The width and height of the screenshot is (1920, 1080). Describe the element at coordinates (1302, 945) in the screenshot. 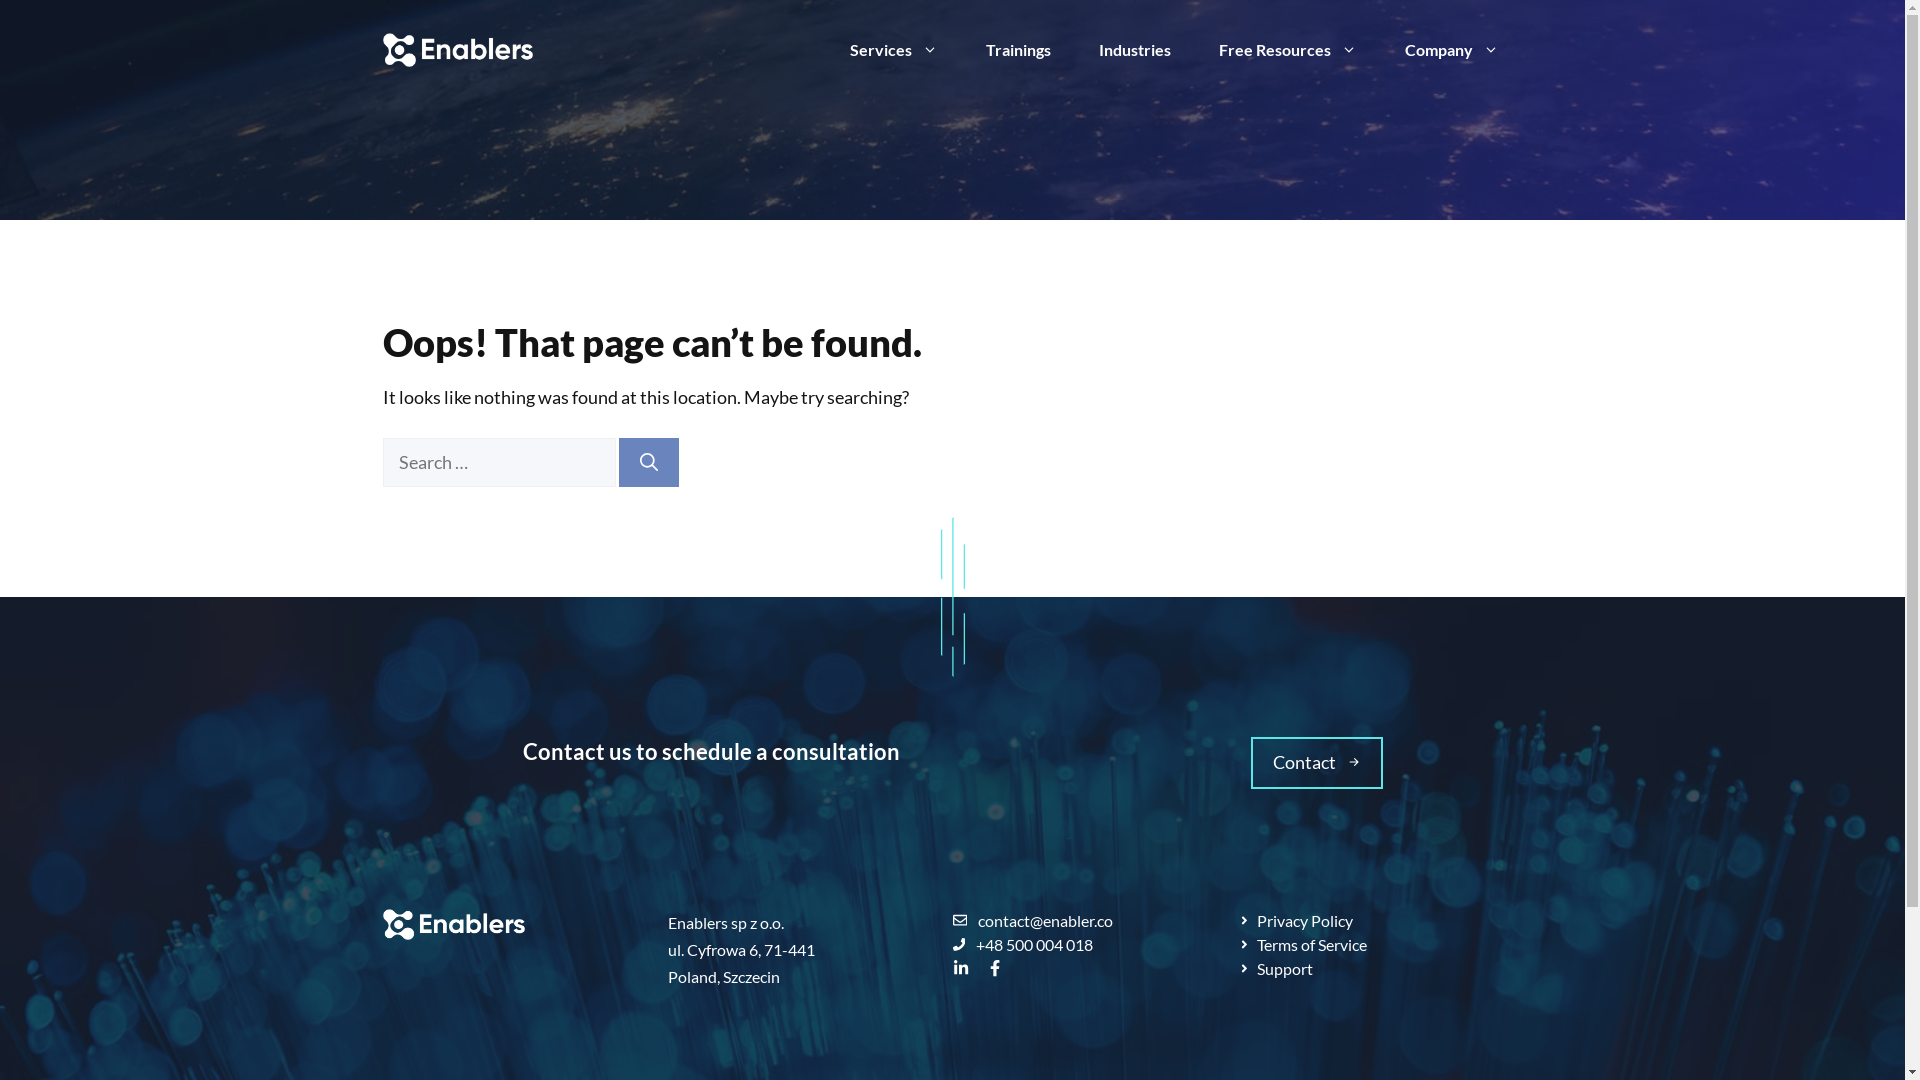

I see `Terms of Service` at that location.